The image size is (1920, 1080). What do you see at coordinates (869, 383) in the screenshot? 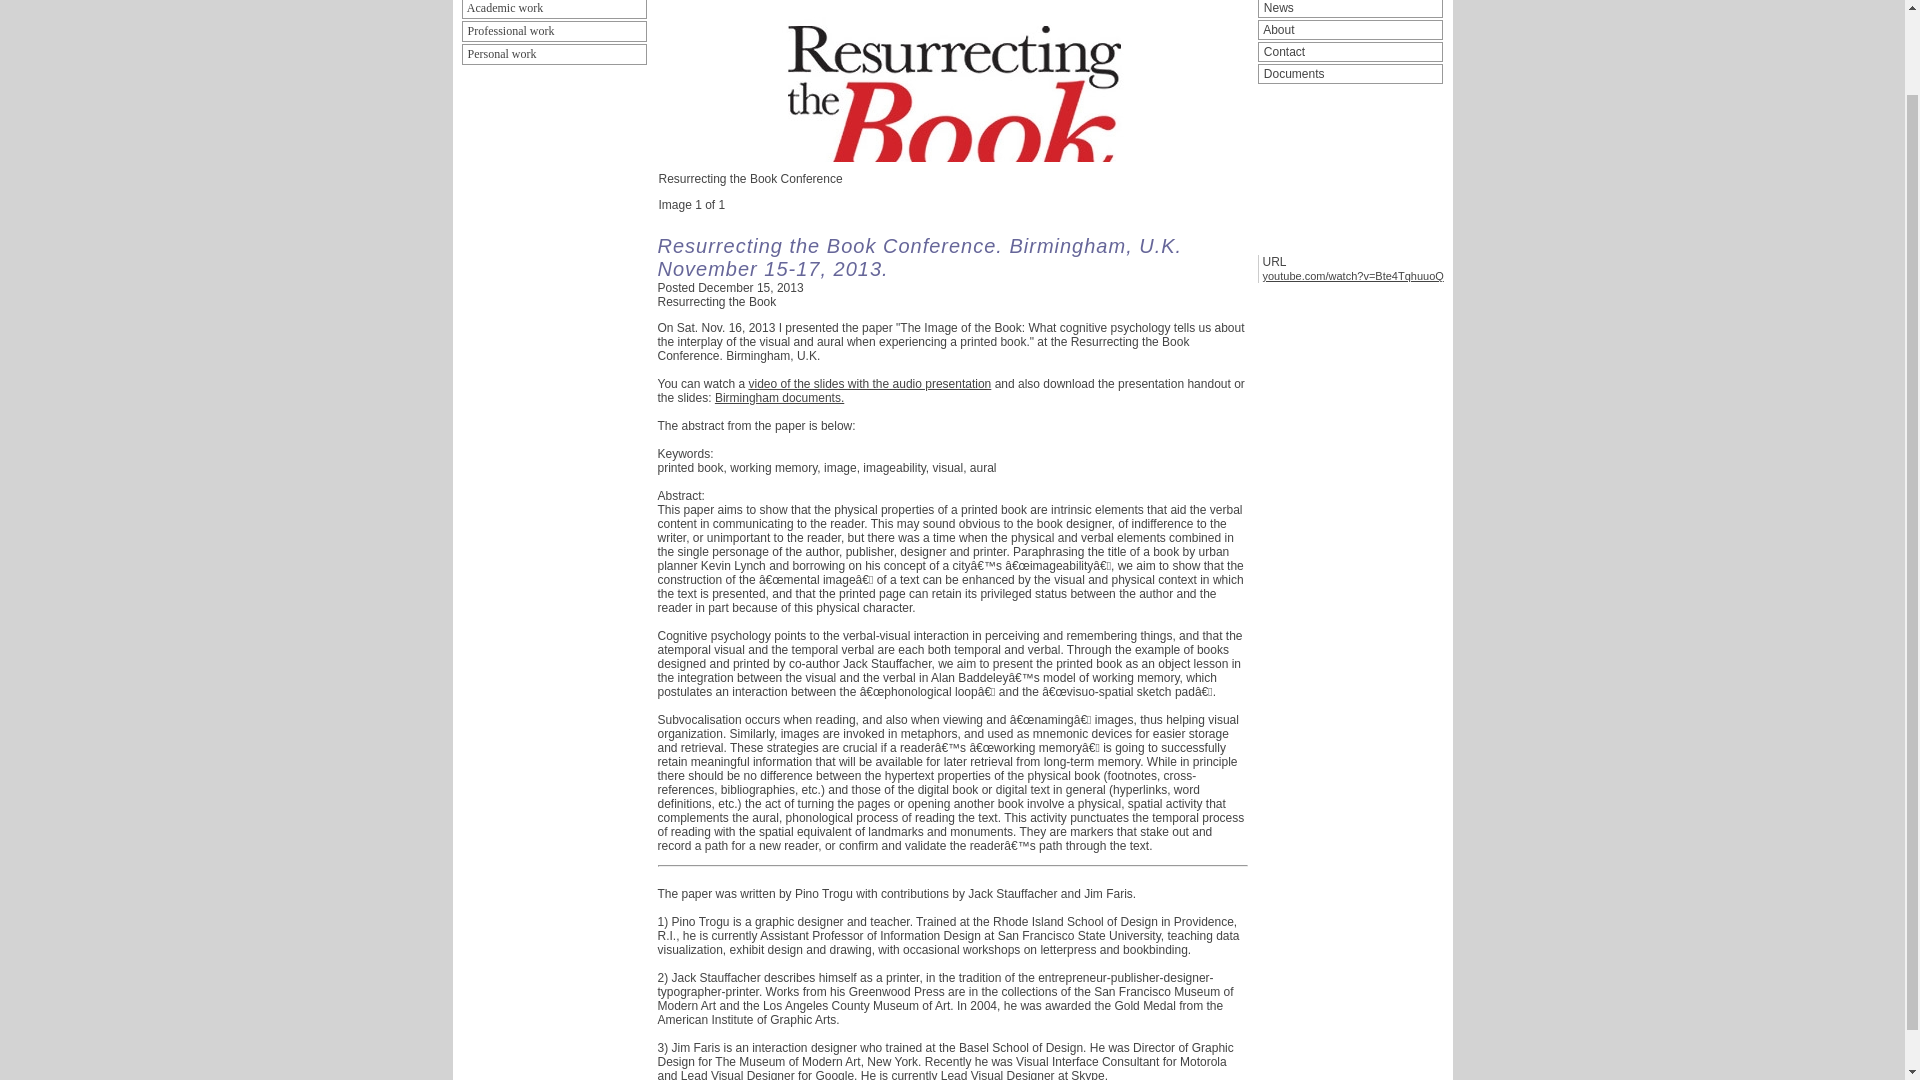
I see `video of the slides with the audio presentation` at bounding box center [869, 383].